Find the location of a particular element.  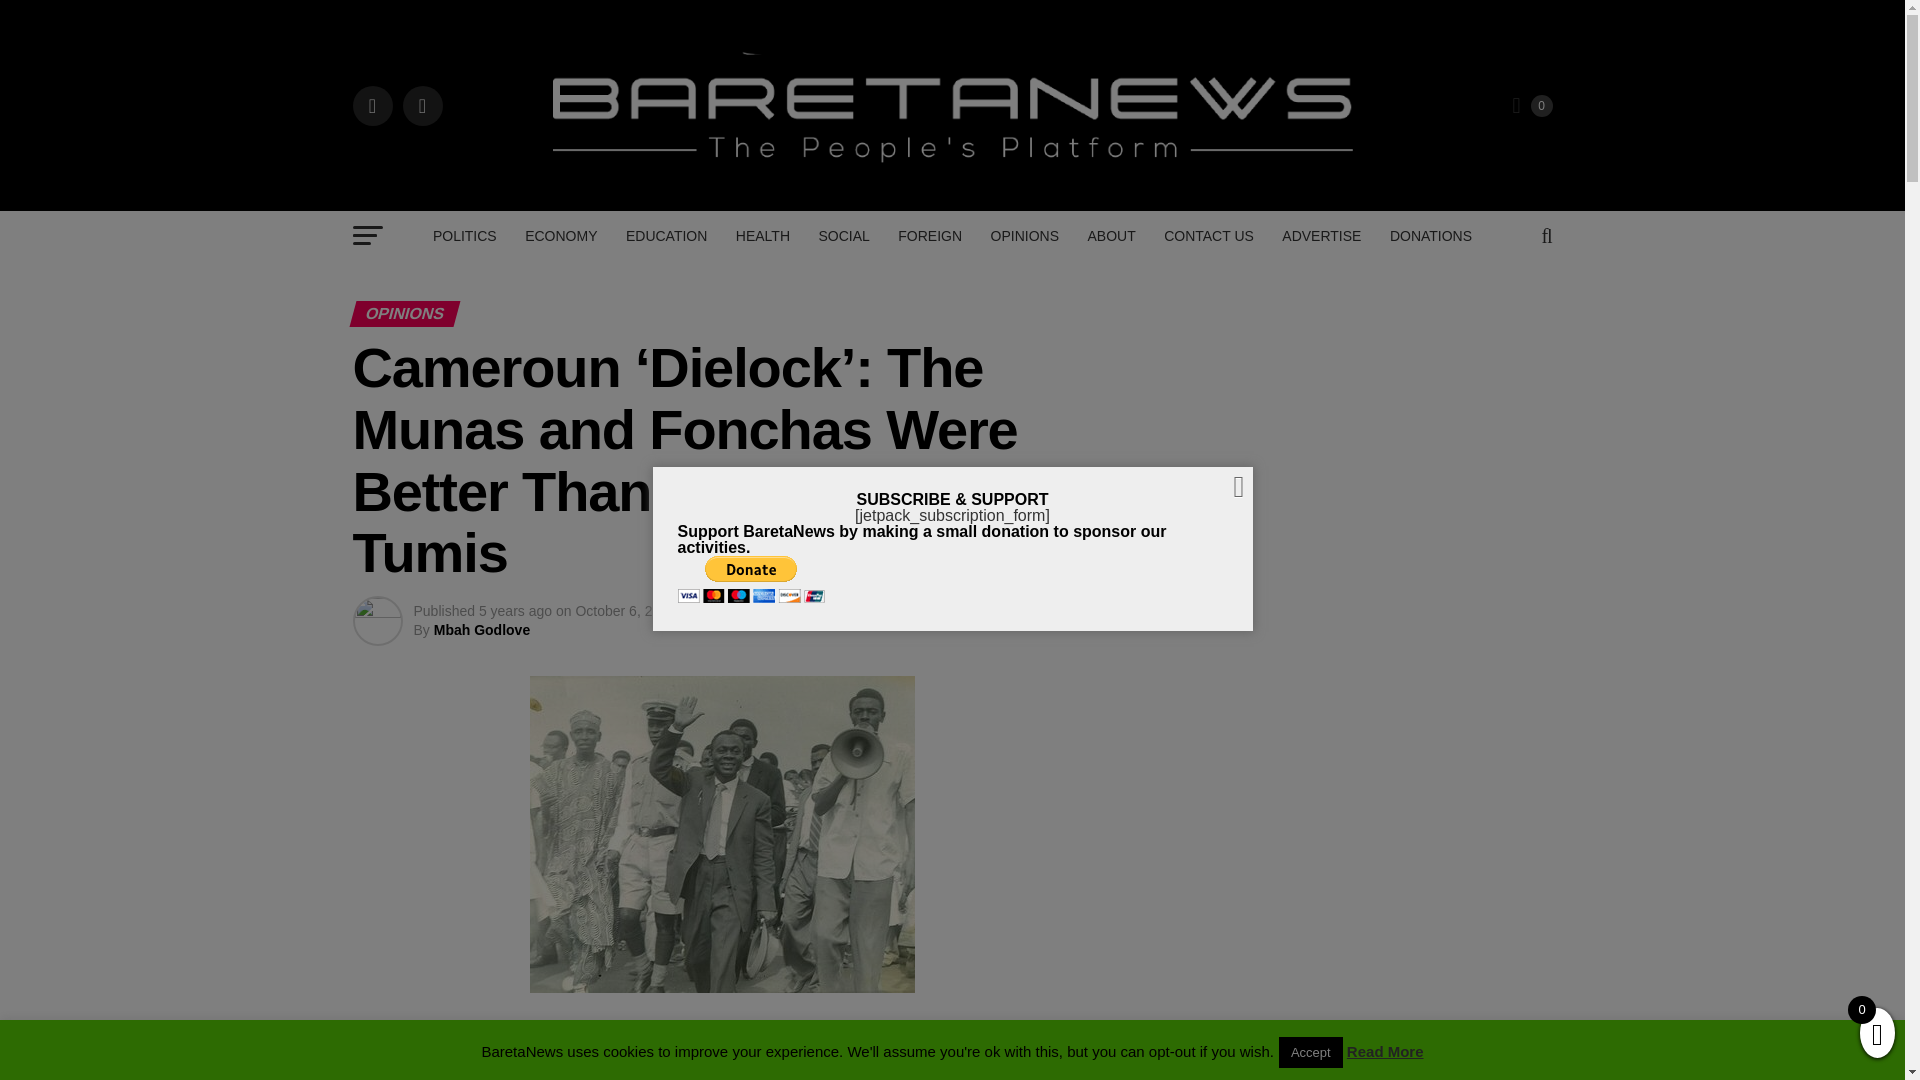

HEALTH is located at coordinates (762, 236).